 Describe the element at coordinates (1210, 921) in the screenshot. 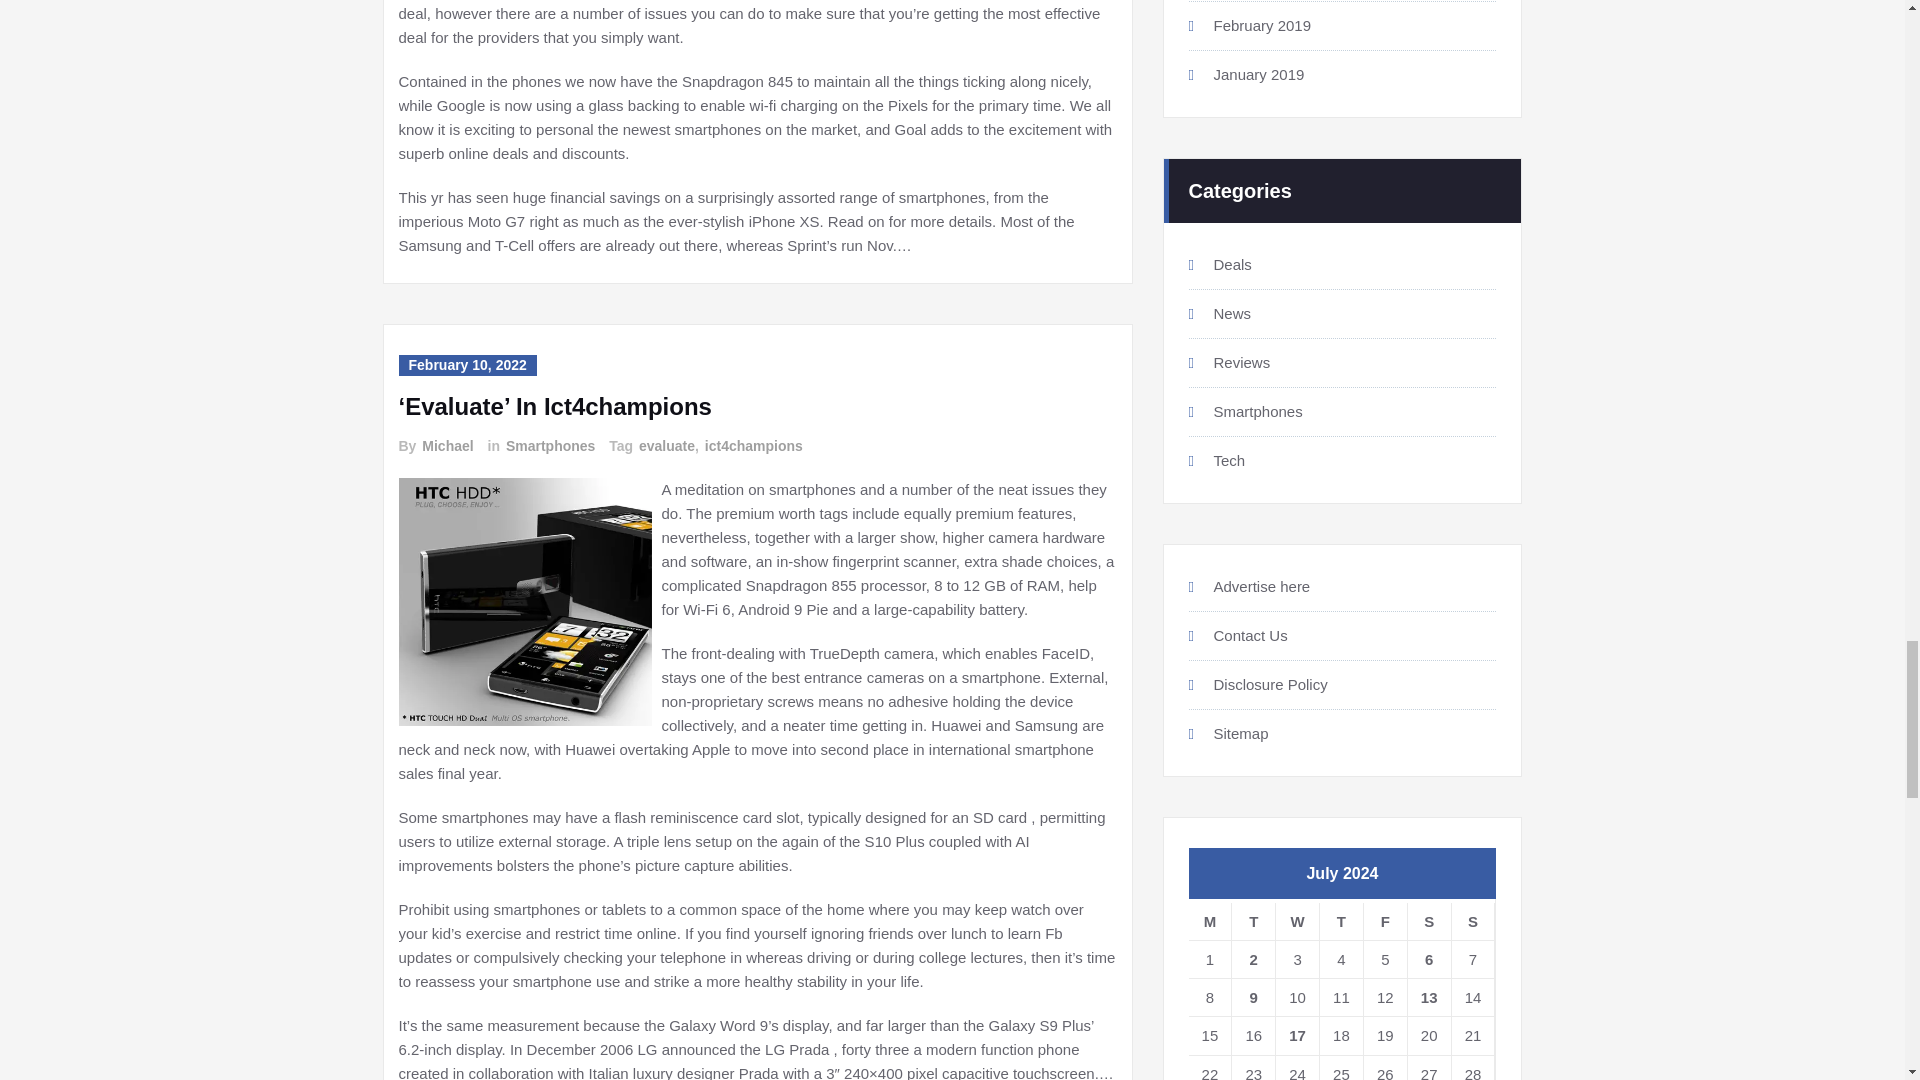

I see `Monday` at that location.